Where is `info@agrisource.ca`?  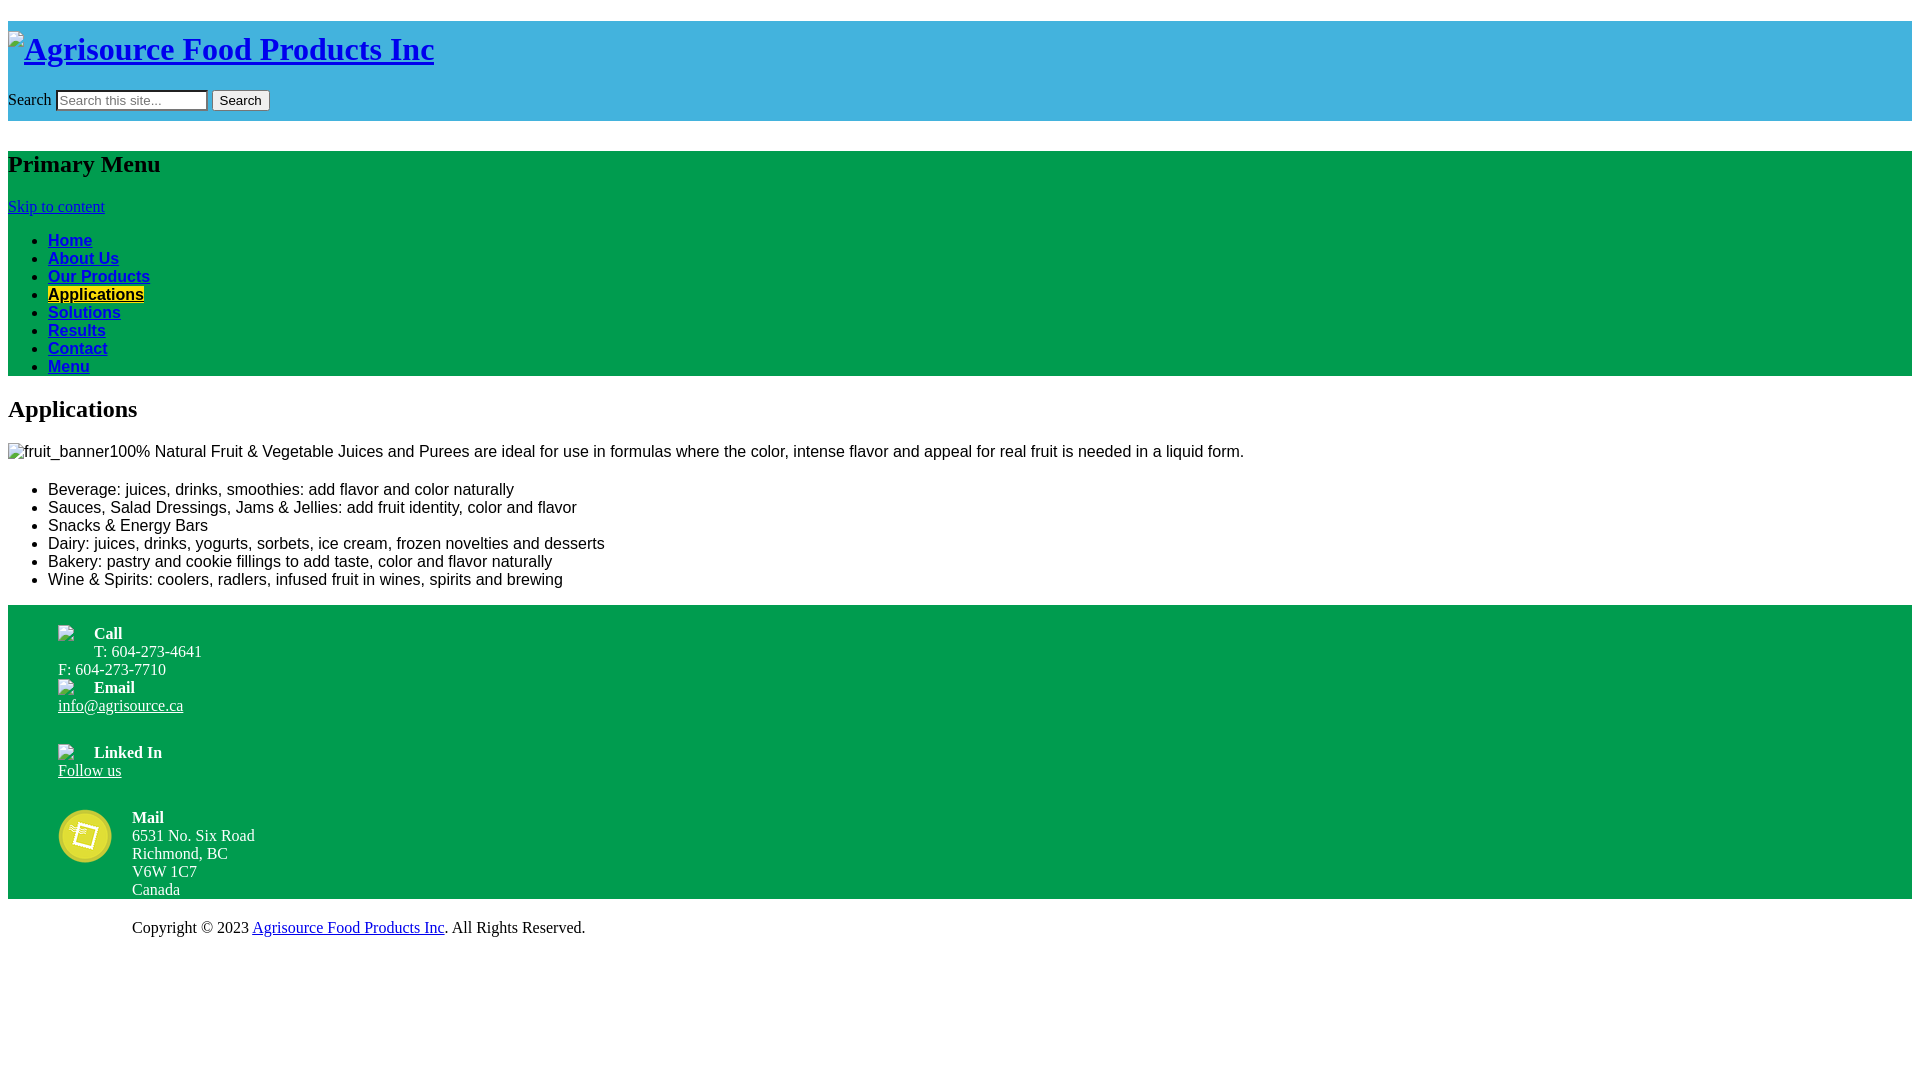 info@agrisource.ca is located at coordinates (120, 704).